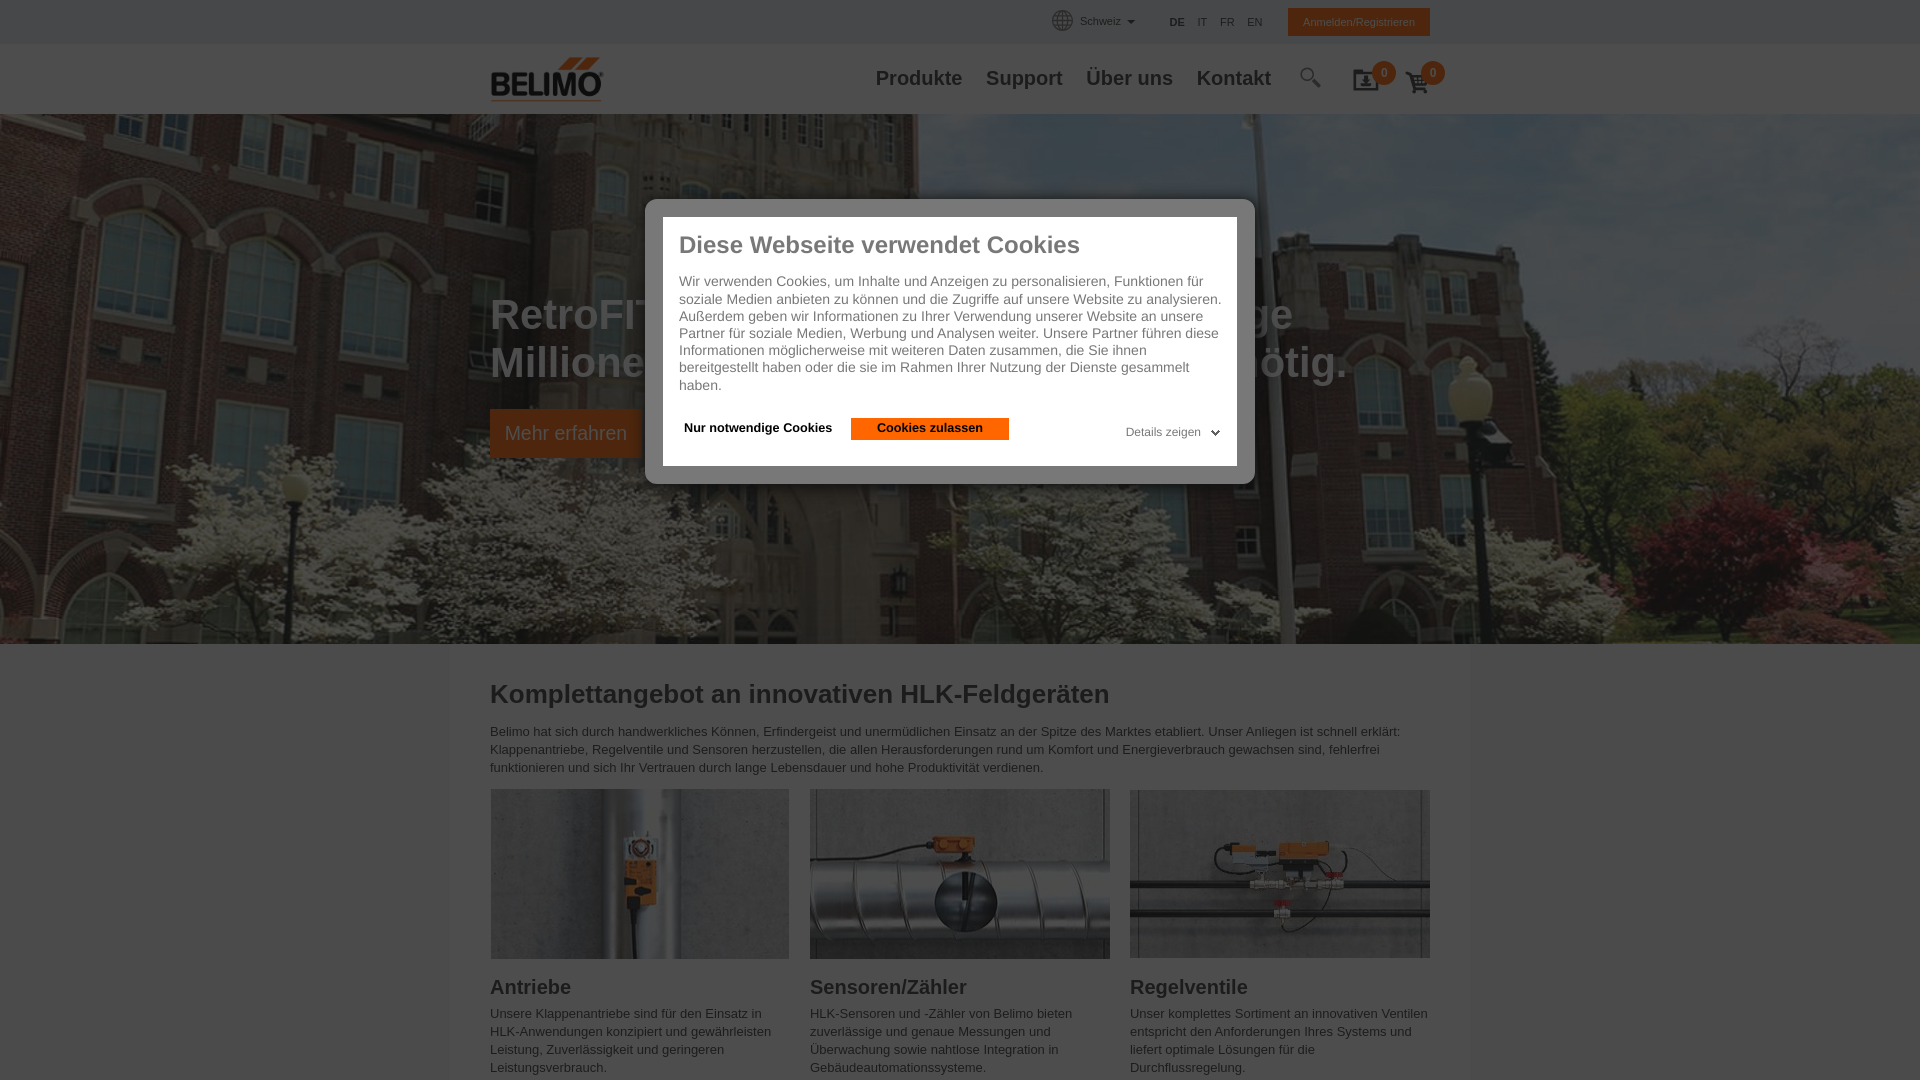 This screenshot has width=1920, height=1080. Describe the element at coordinates (546, 78) in the screenshot. I see `Home` at that location.